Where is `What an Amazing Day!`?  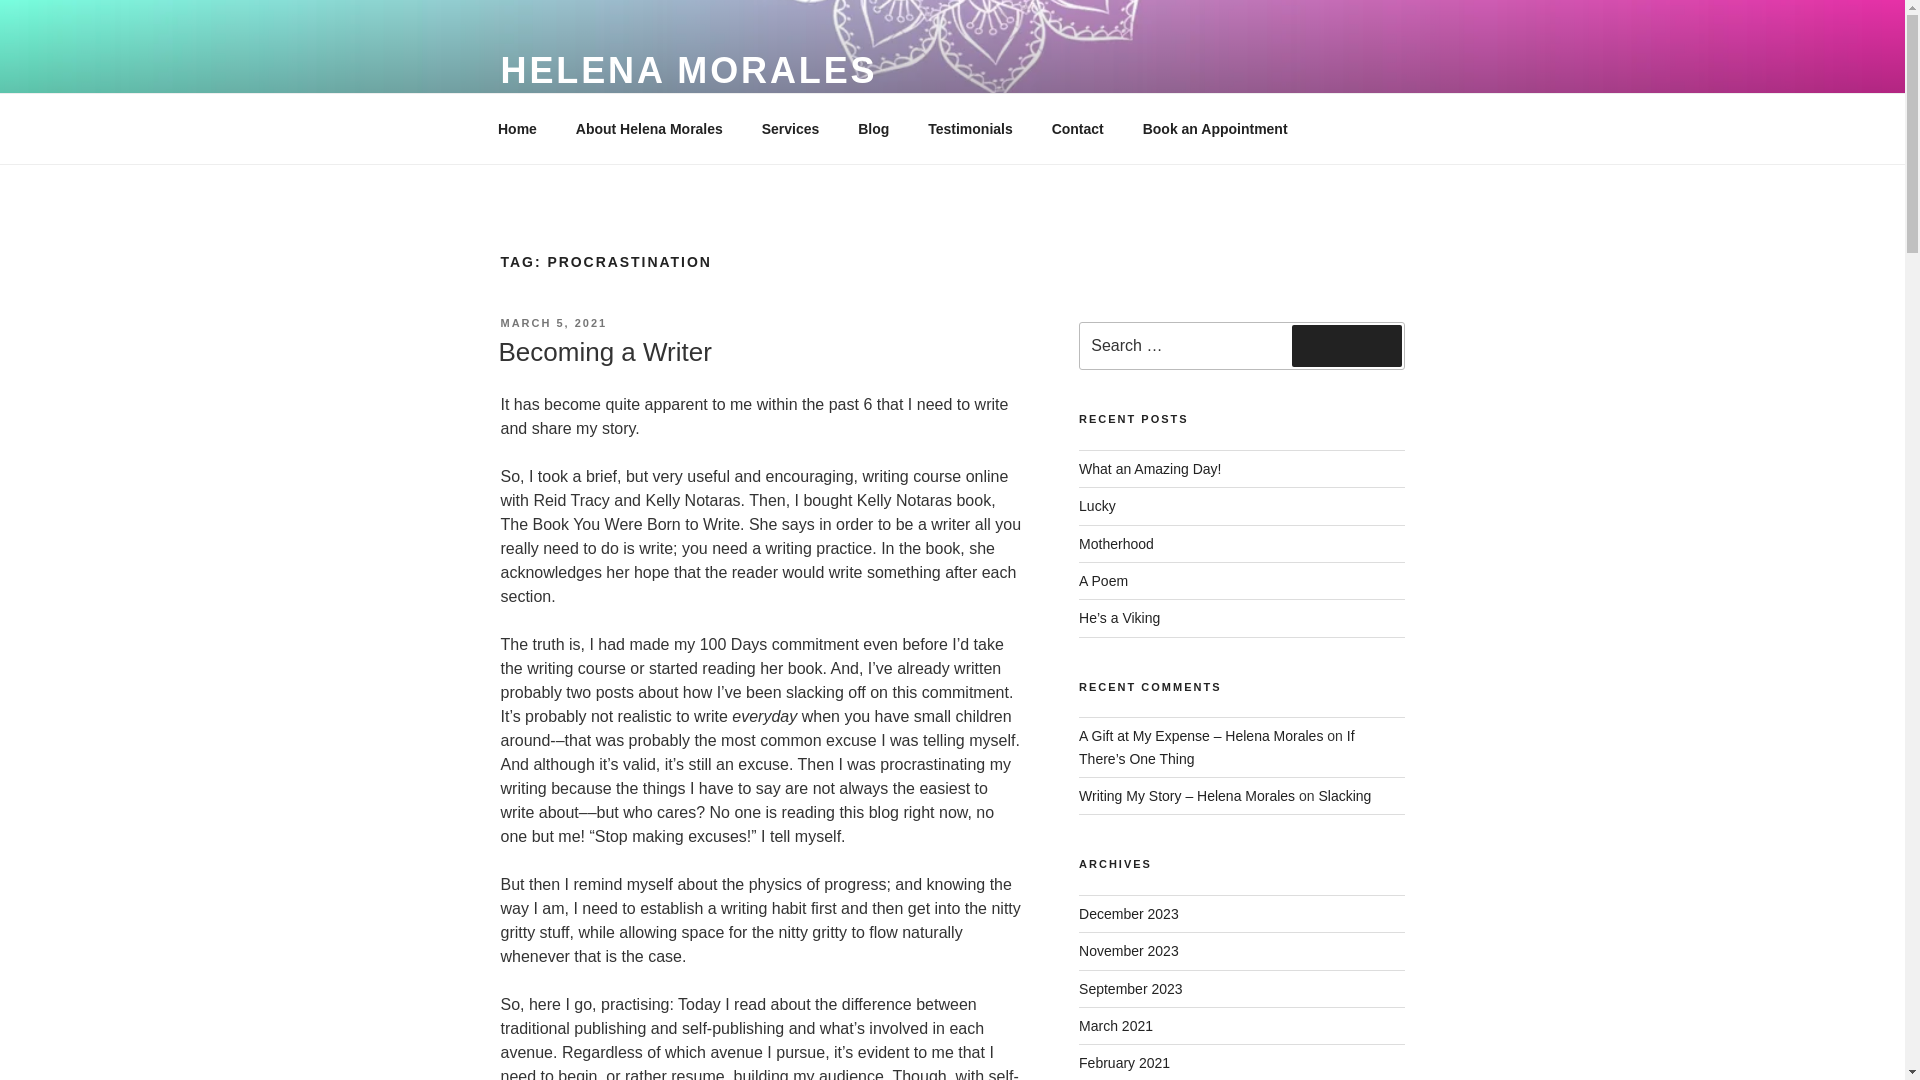 What an Amazing Day! is located at coordinates (1150, 469).